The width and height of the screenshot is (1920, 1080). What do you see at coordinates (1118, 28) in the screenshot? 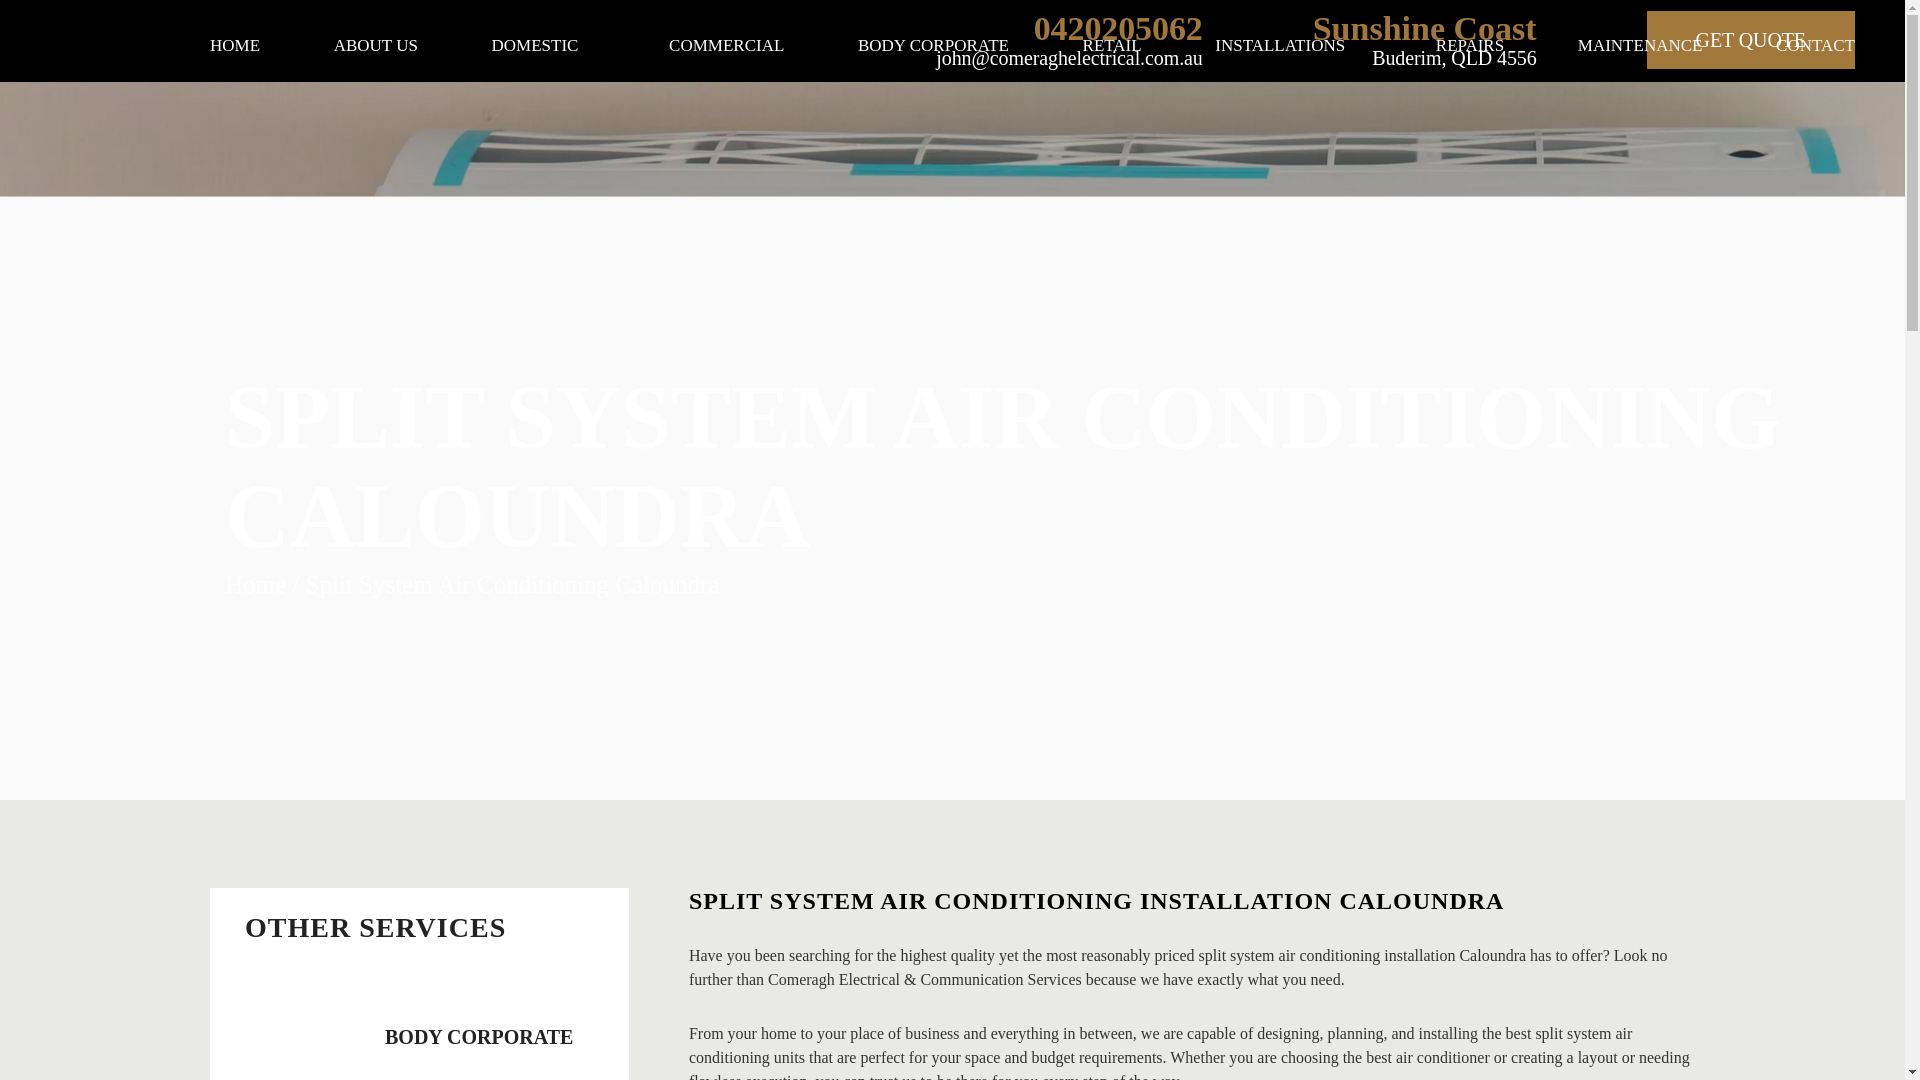
I see `0420205062` at bounding box center [1118, 28].